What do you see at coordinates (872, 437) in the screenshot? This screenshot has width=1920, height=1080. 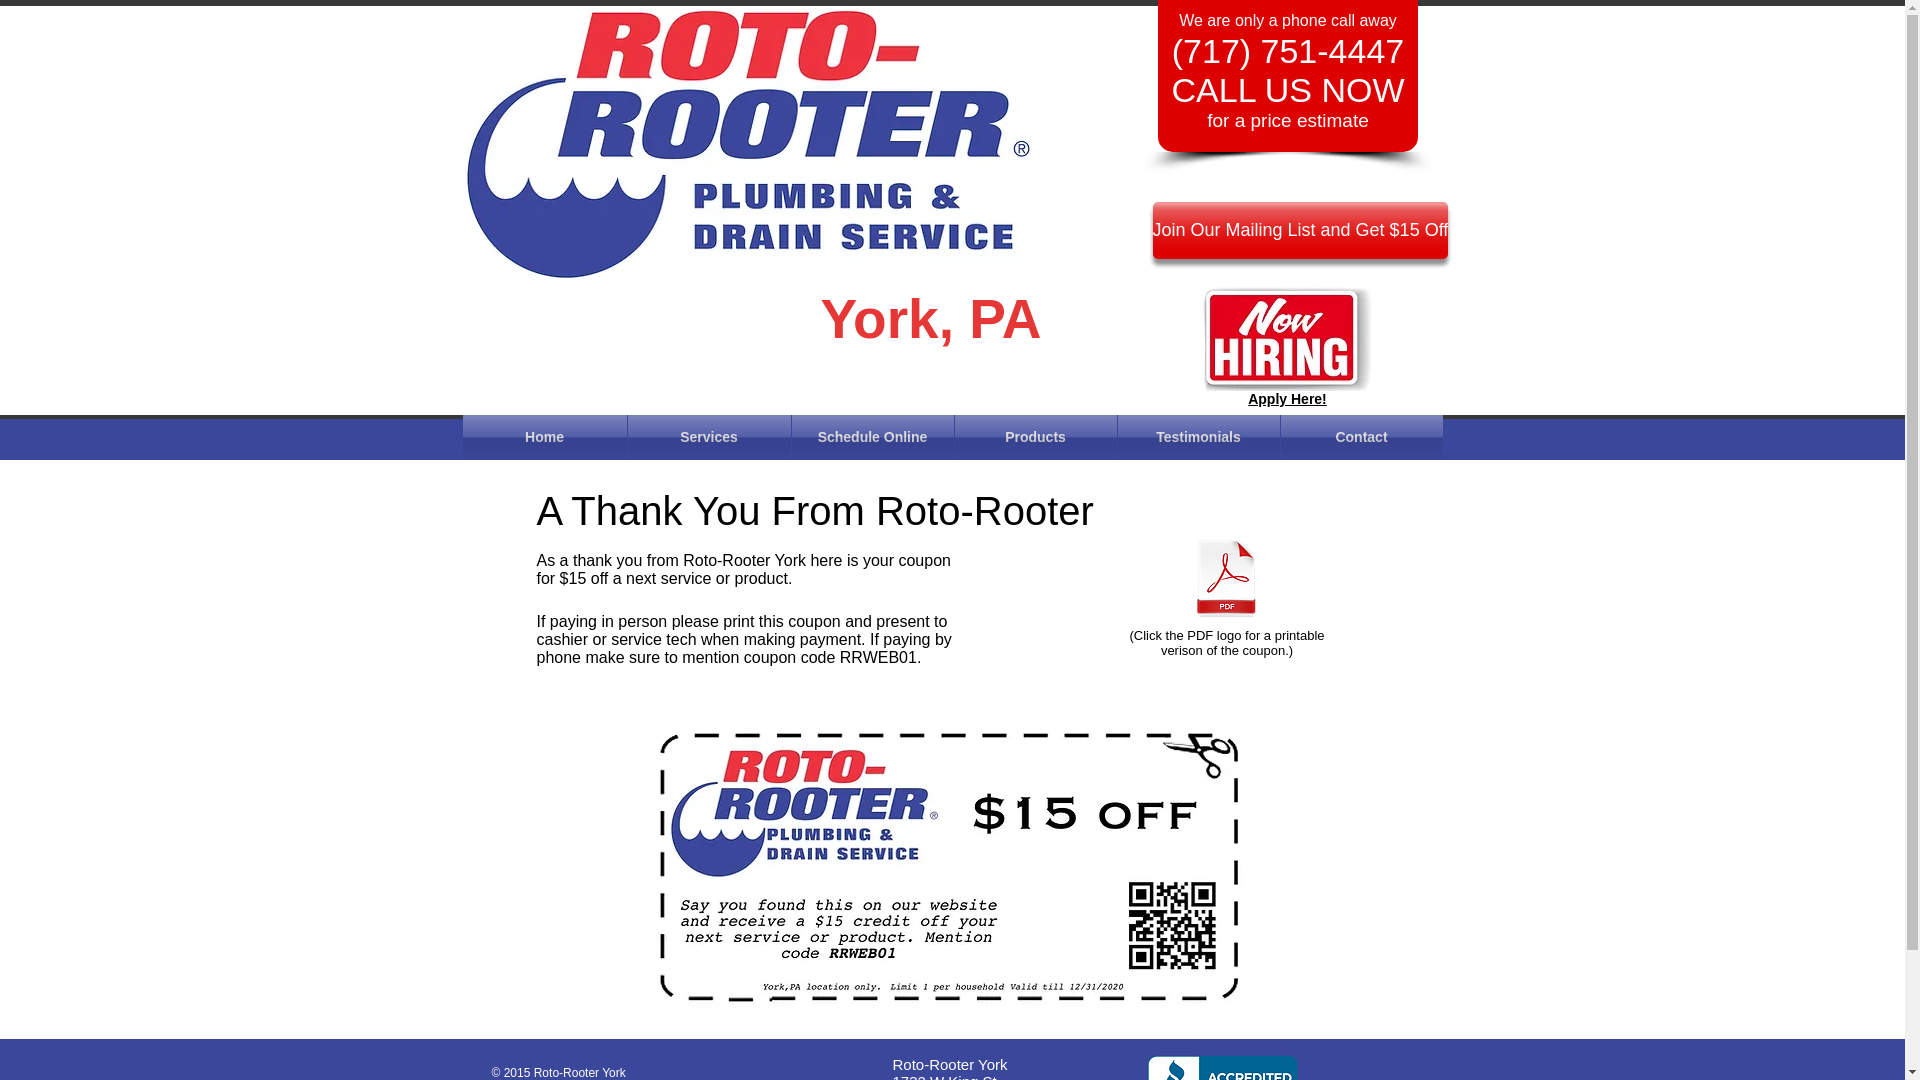 I see `Schedule Online` at bounding box center [872, 437].